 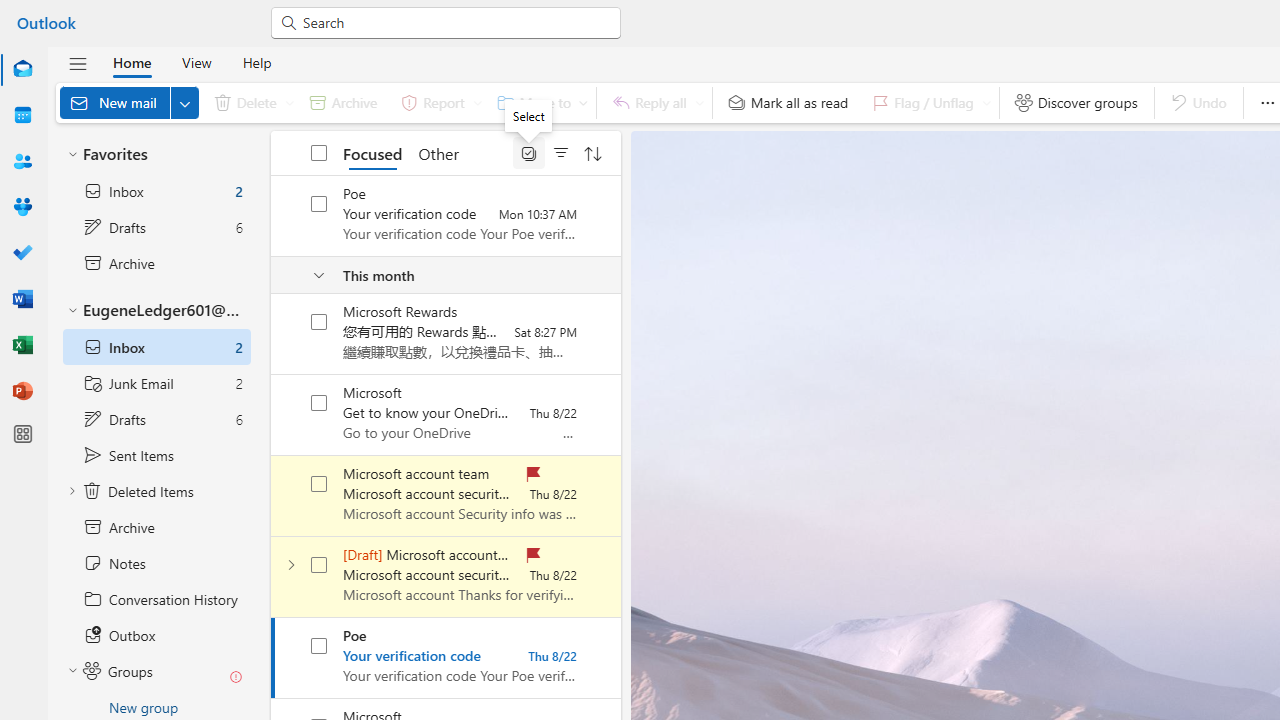 I want to click on To Do, so click(x=22, y=252).